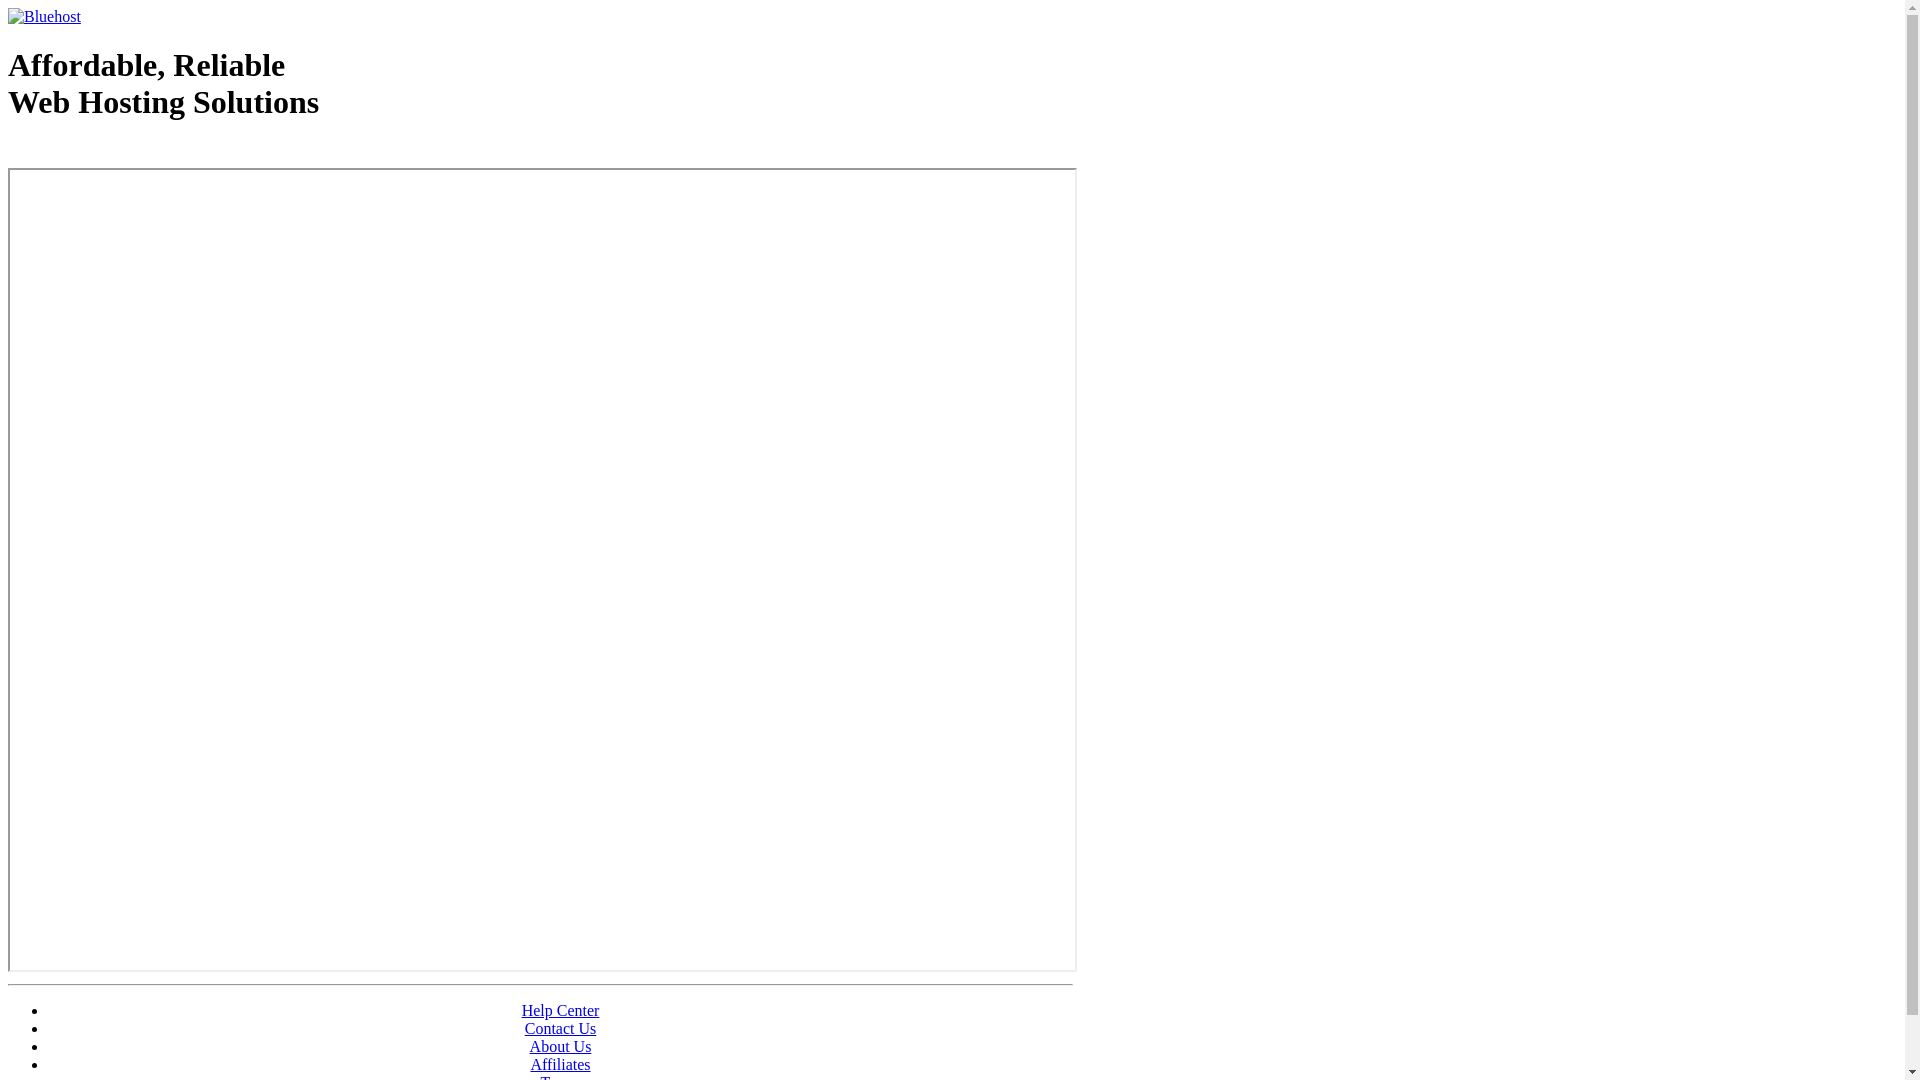  I want to click on About Us, so click(561, 1046).